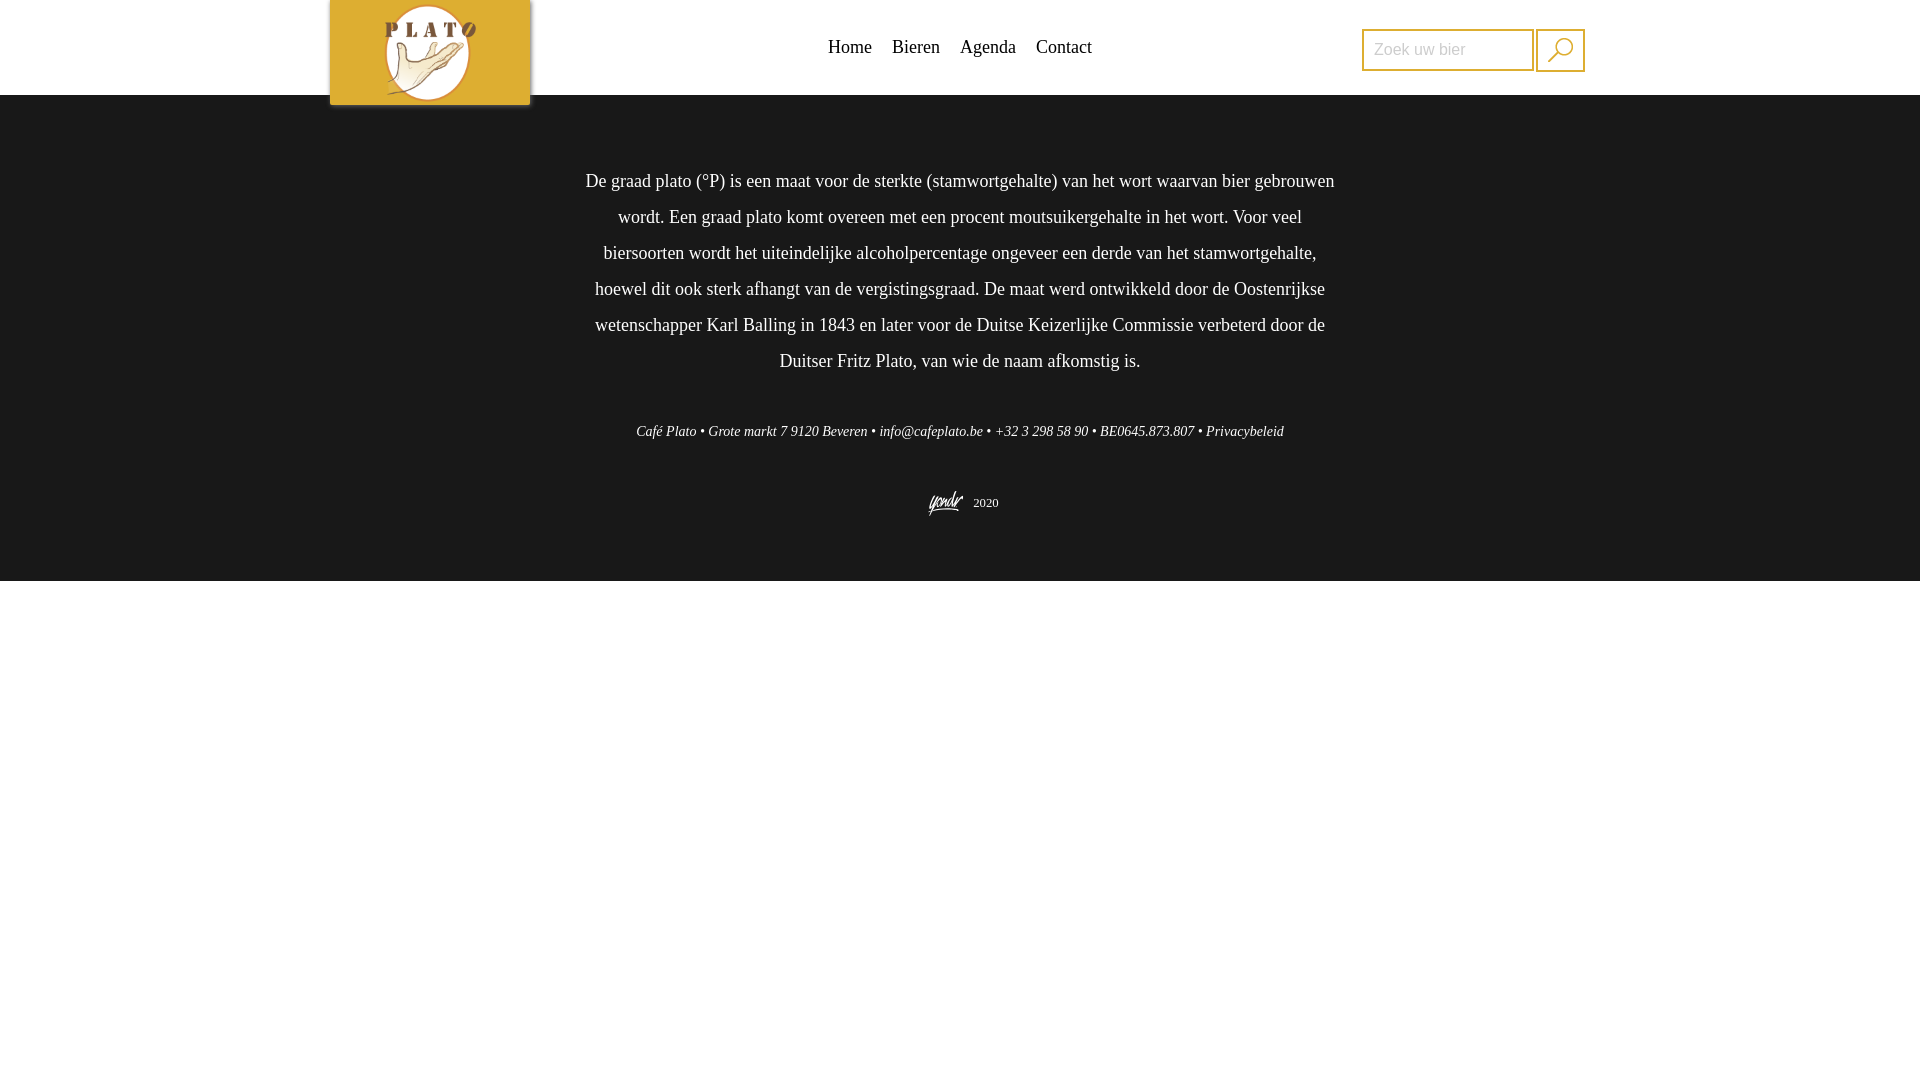  Describe the element at coordinates (850, 47) in the screenshot. I see `Home` at that location.